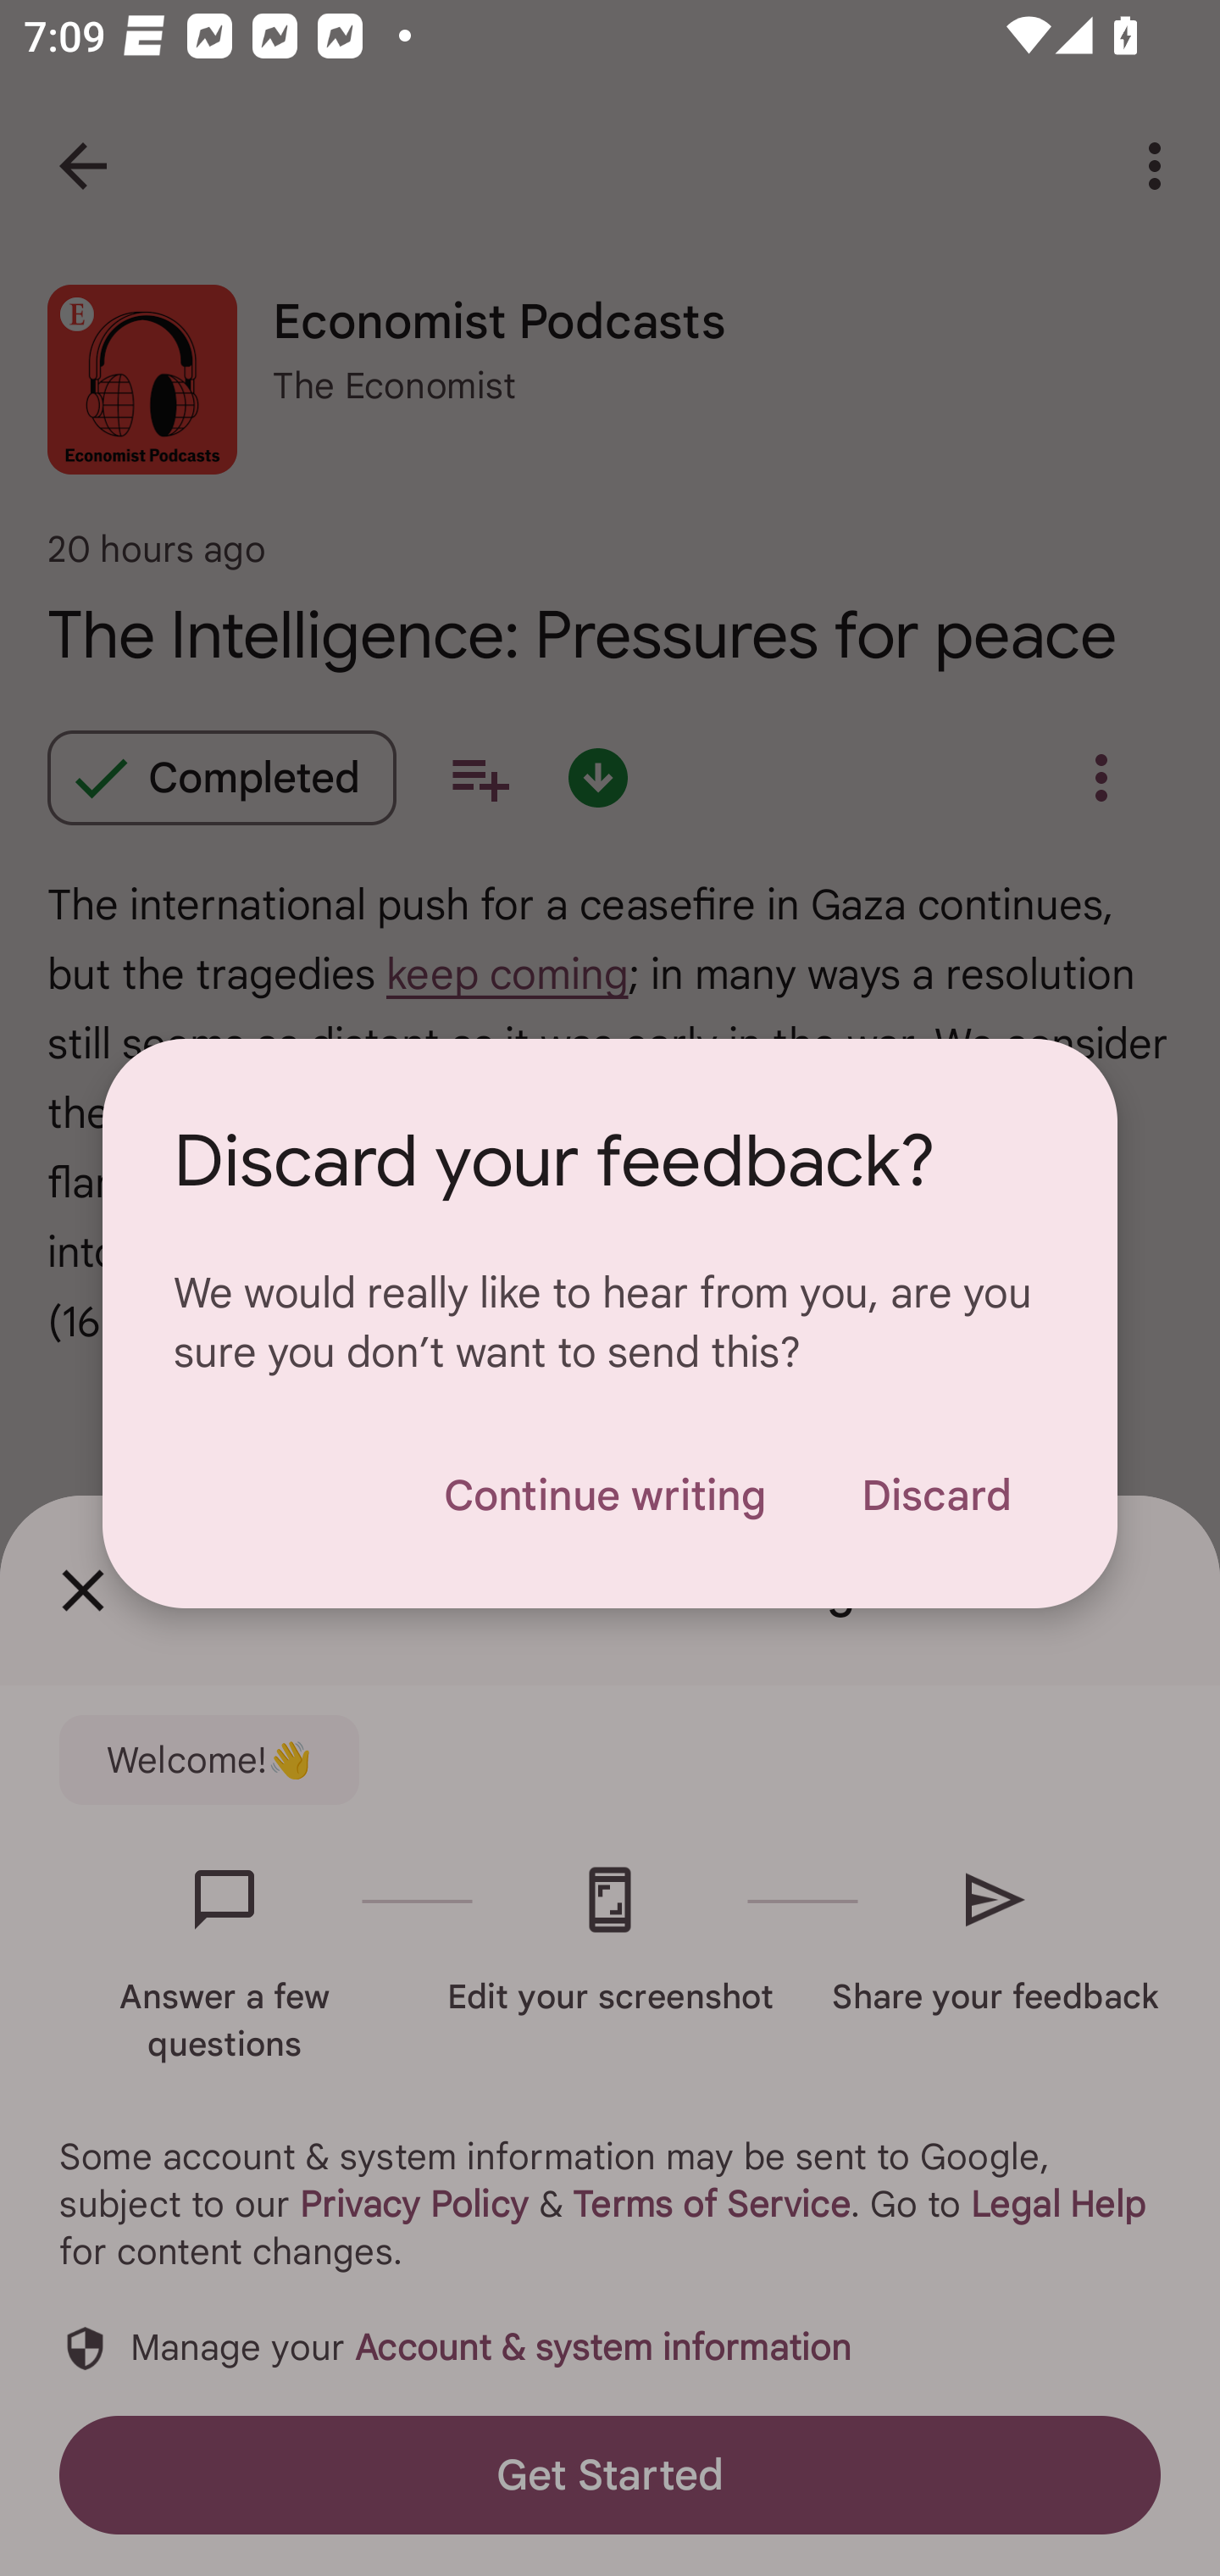  I want to click on Continue writing, so click(604, 1495).